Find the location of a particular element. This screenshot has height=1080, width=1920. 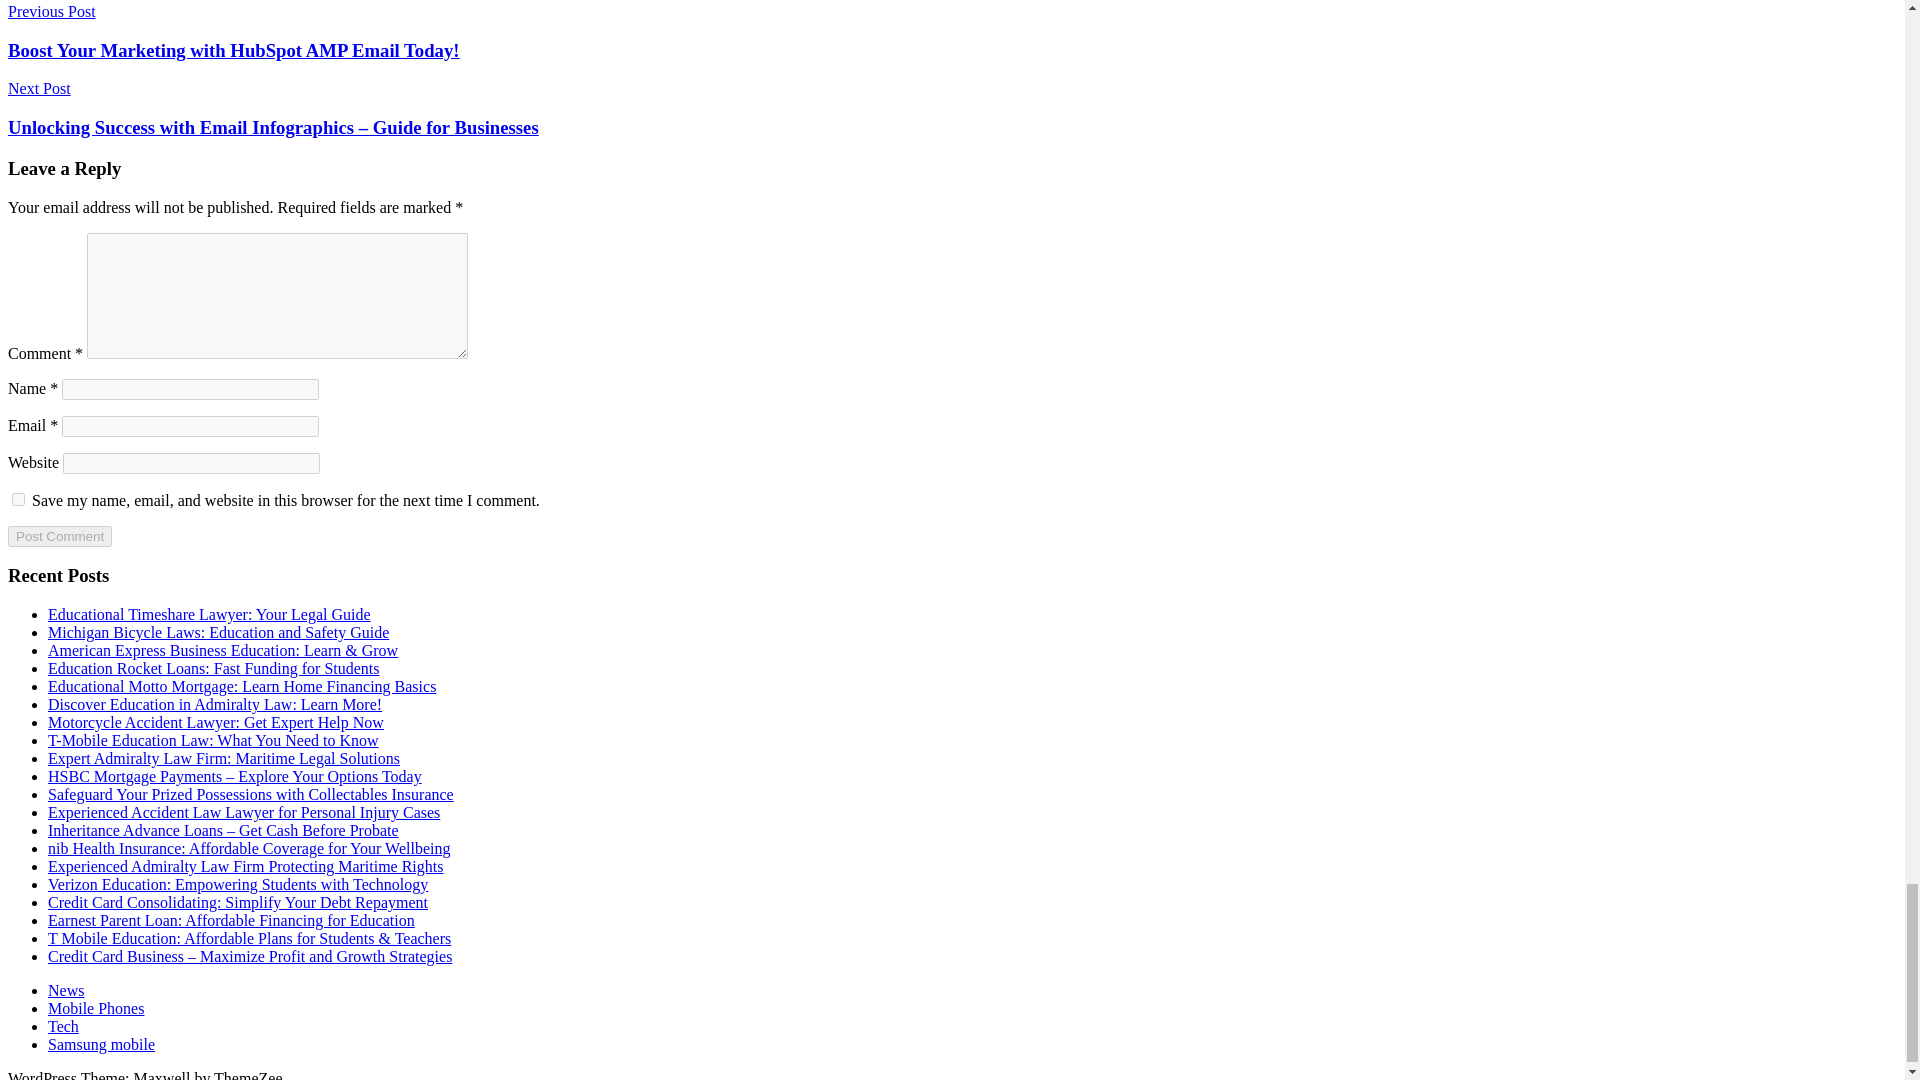

Mobile Phones is located at coordinates (96, 1008).